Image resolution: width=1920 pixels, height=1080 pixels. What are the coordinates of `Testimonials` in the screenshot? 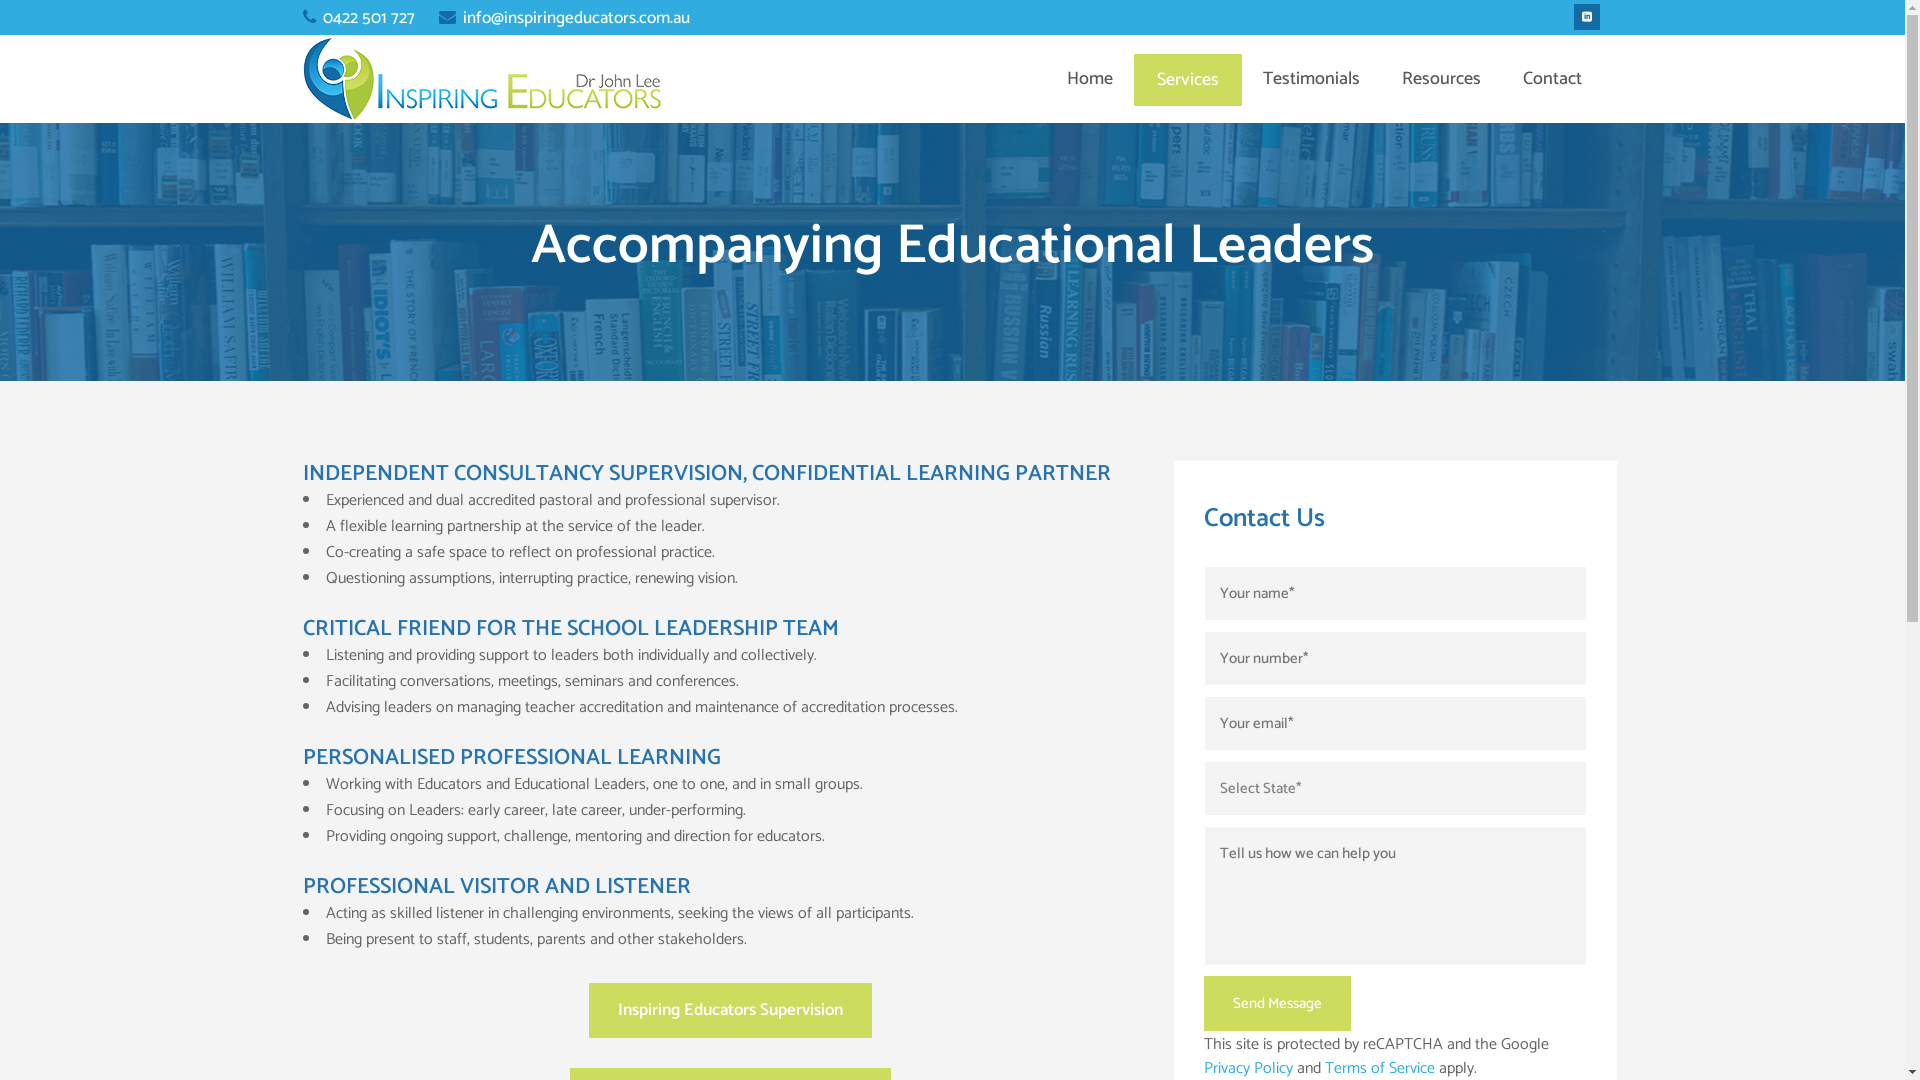 It's located at (1312, 79).